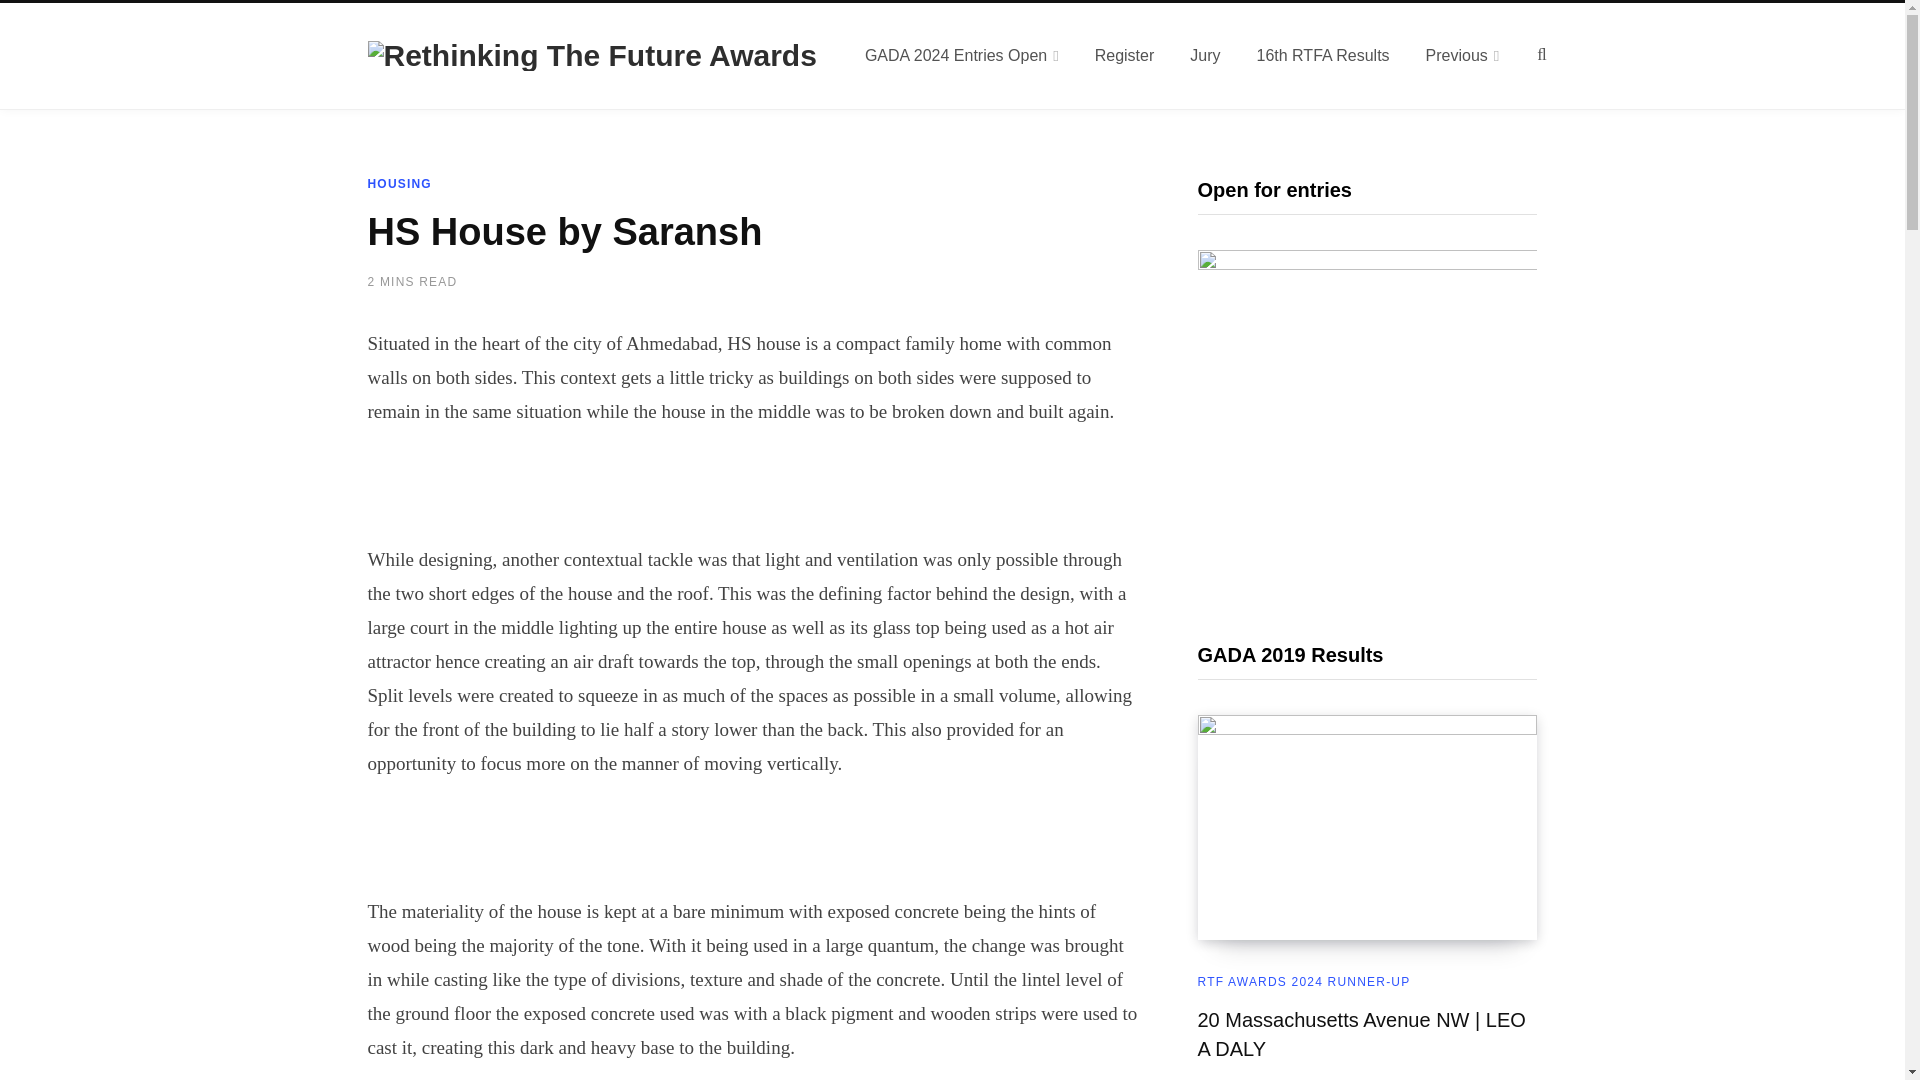 Image resolution: width=1920 pixels, height=1080 pixels. Describe the element at coordinates (592, 56) in the screenshot. I see `Rethinking The Future Awards` at that location.